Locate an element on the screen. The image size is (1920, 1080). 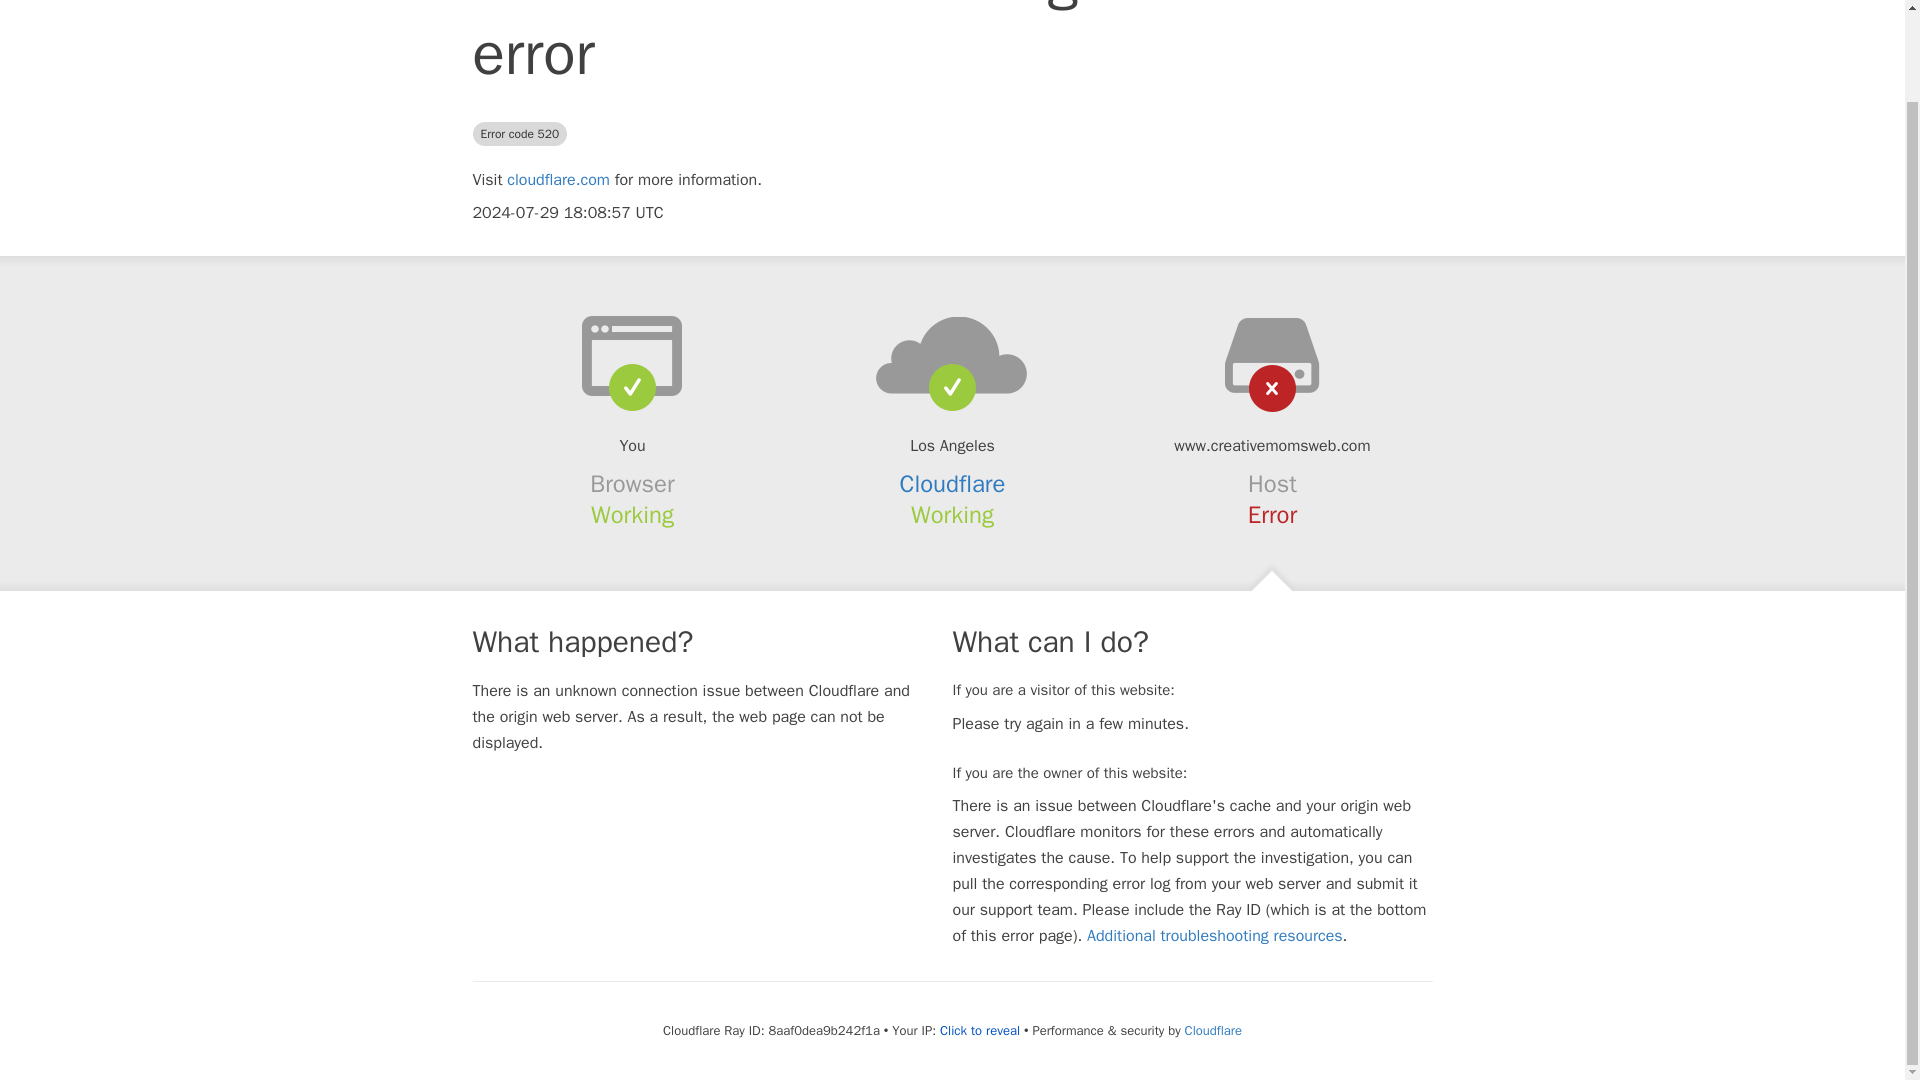
Additional troubleshooting resources is located at coordinates (1214, 936).